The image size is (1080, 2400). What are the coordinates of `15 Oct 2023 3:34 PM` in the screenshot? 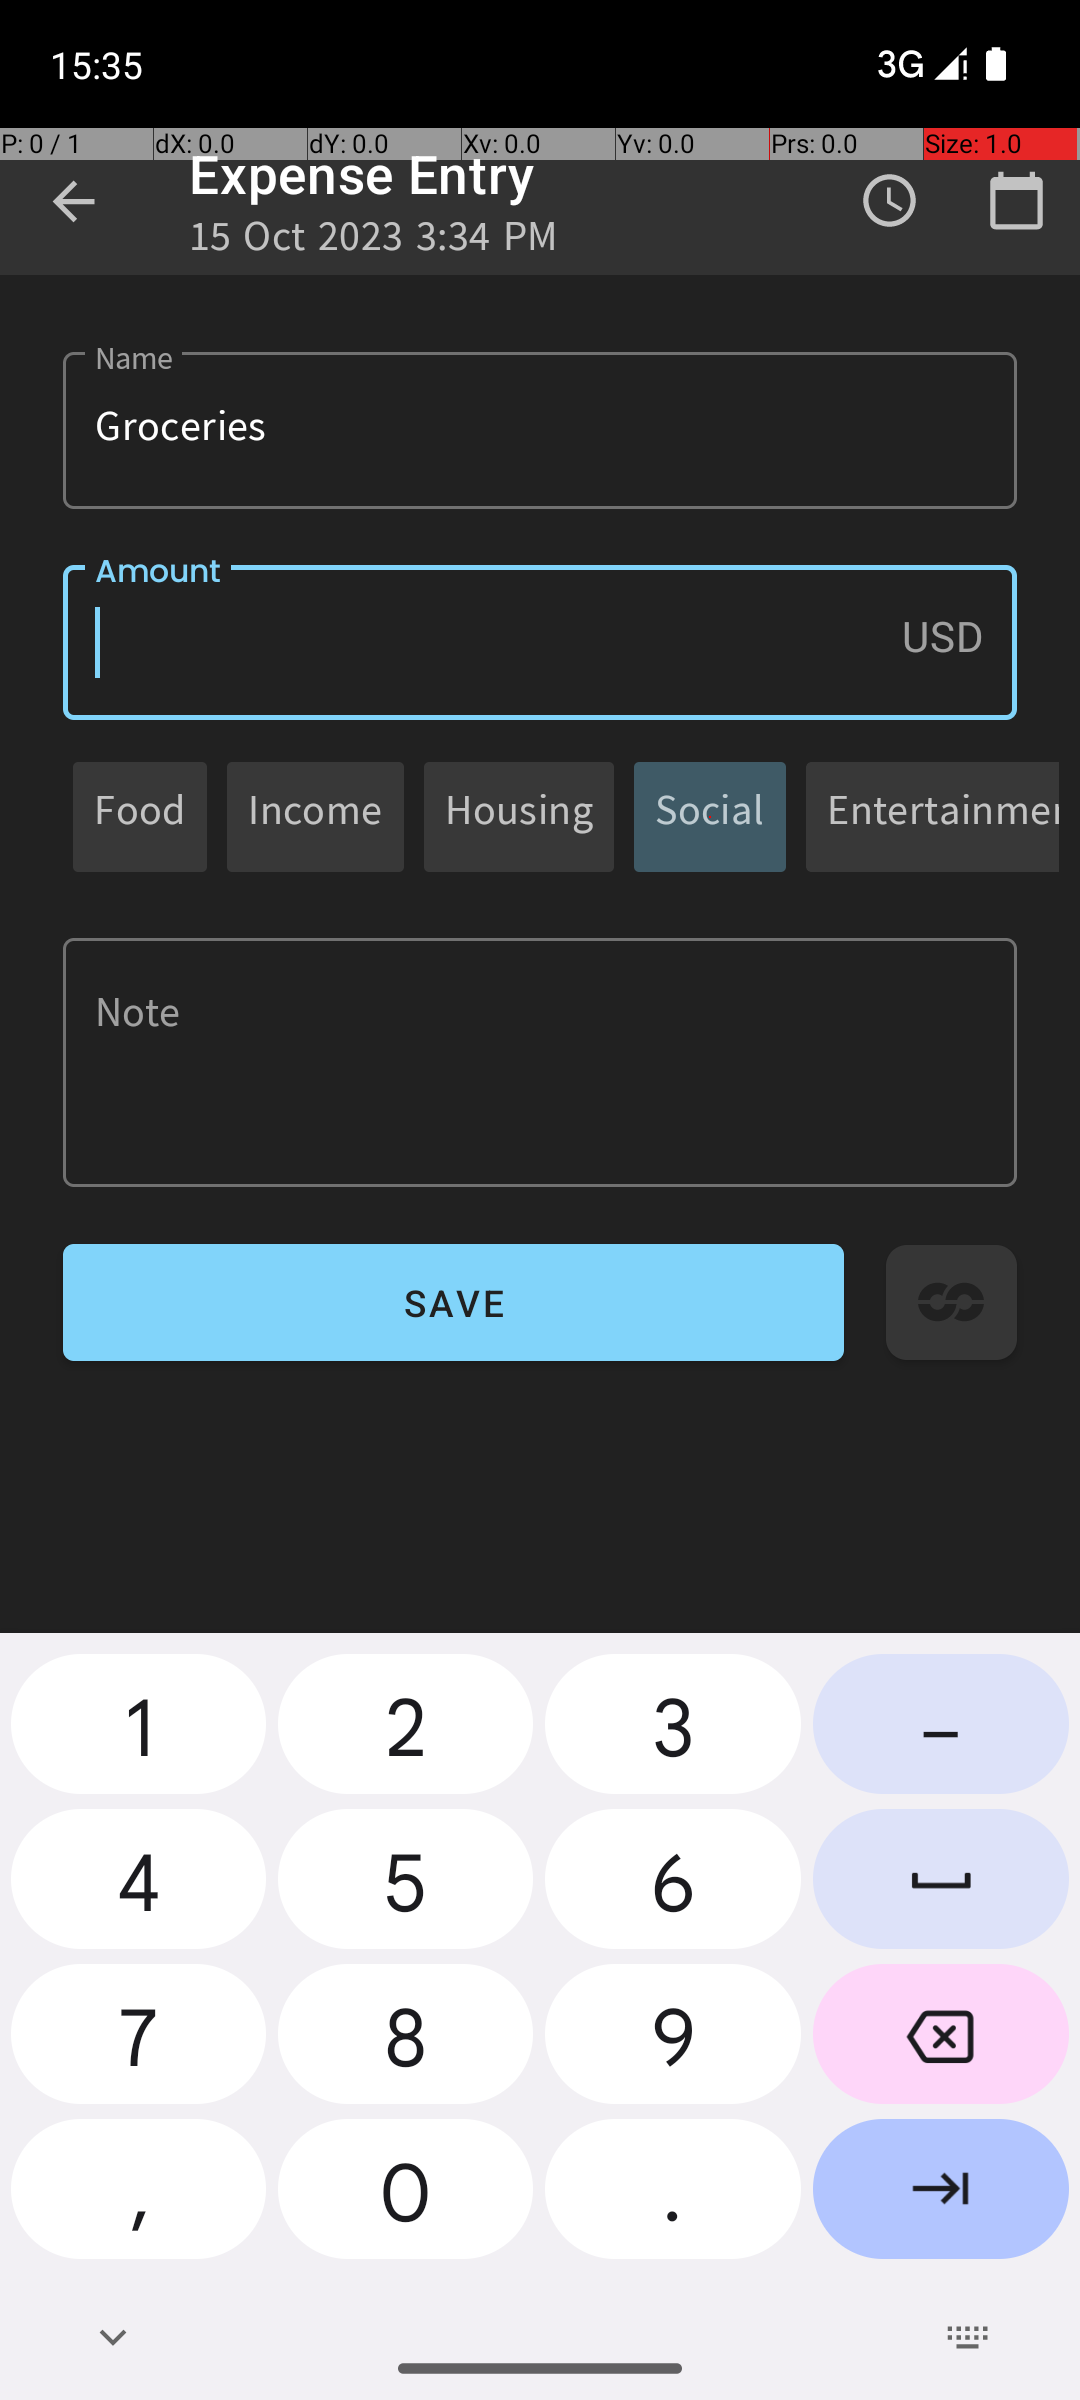 It's located at (374, 242).